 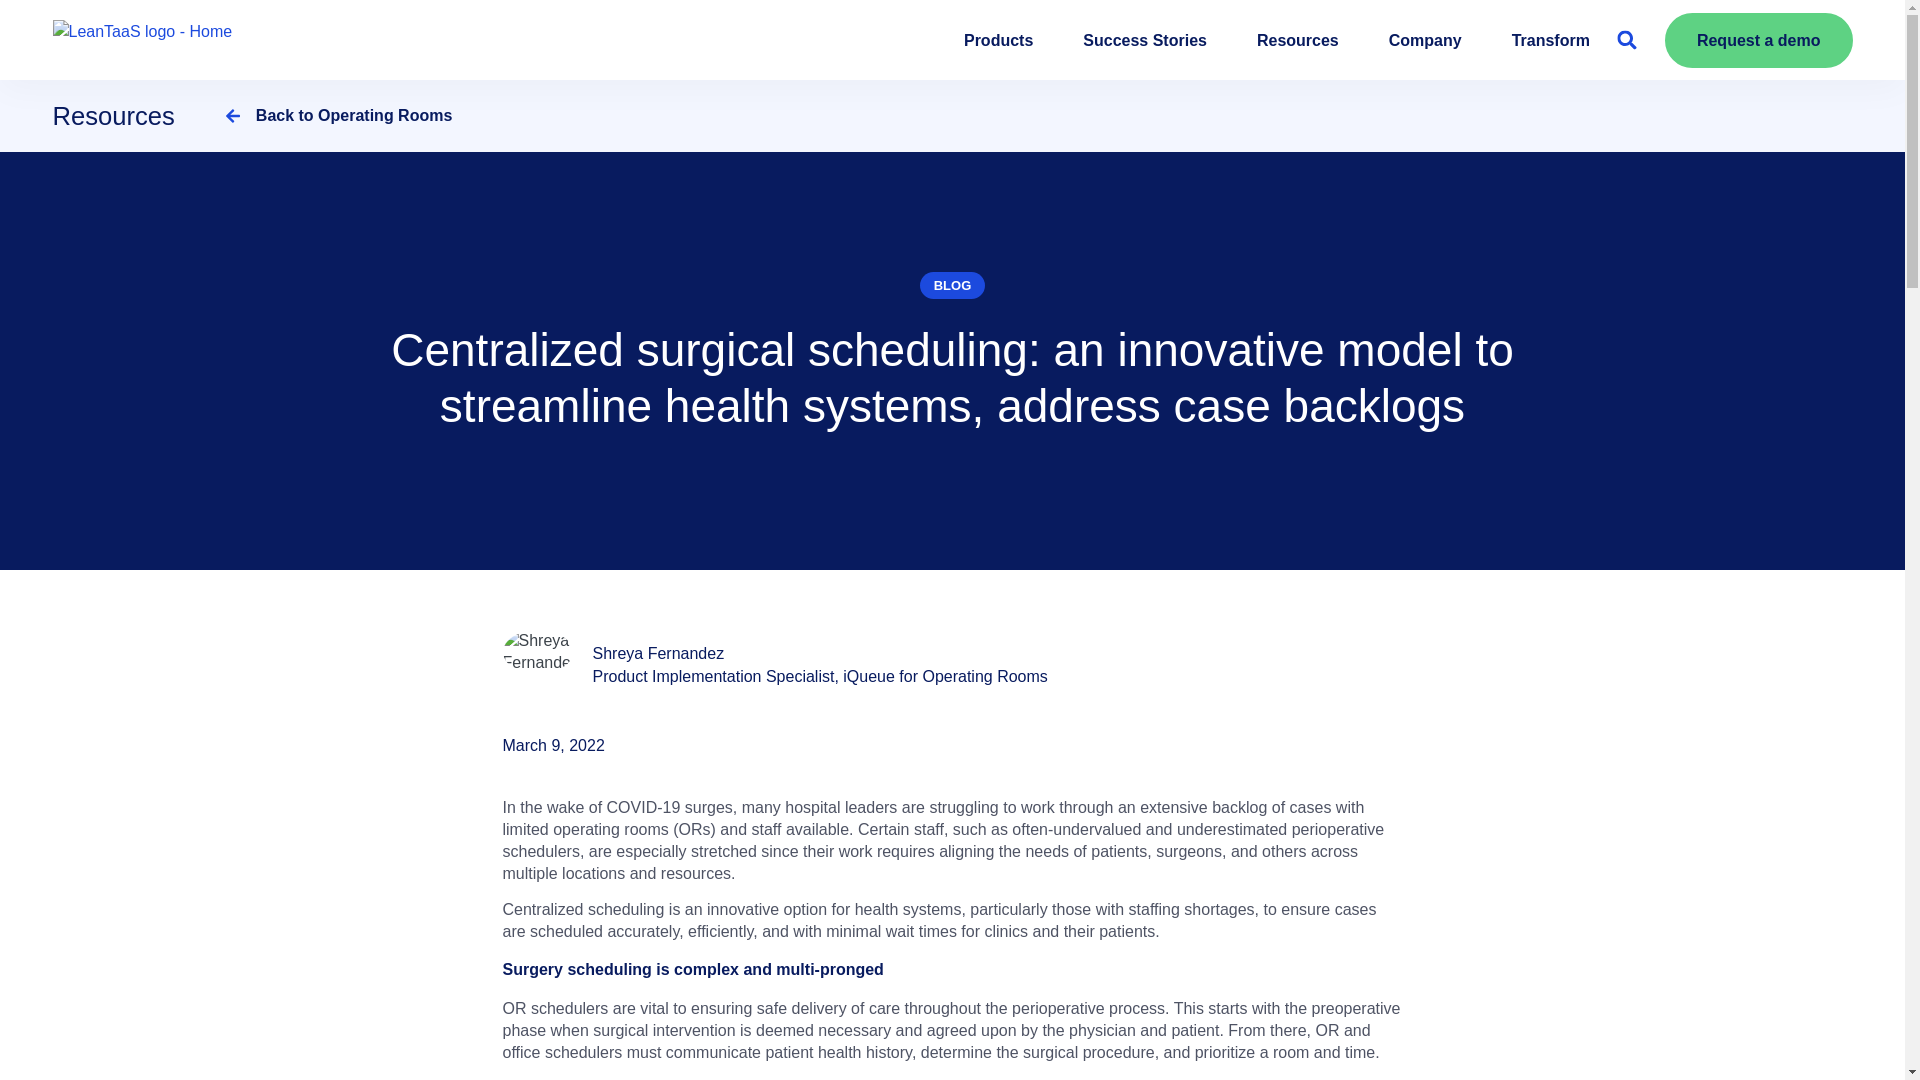 What do you see at coordinates (1424, 40) in the screenshot?
I see `Company` at bounding box center [1424, 40].